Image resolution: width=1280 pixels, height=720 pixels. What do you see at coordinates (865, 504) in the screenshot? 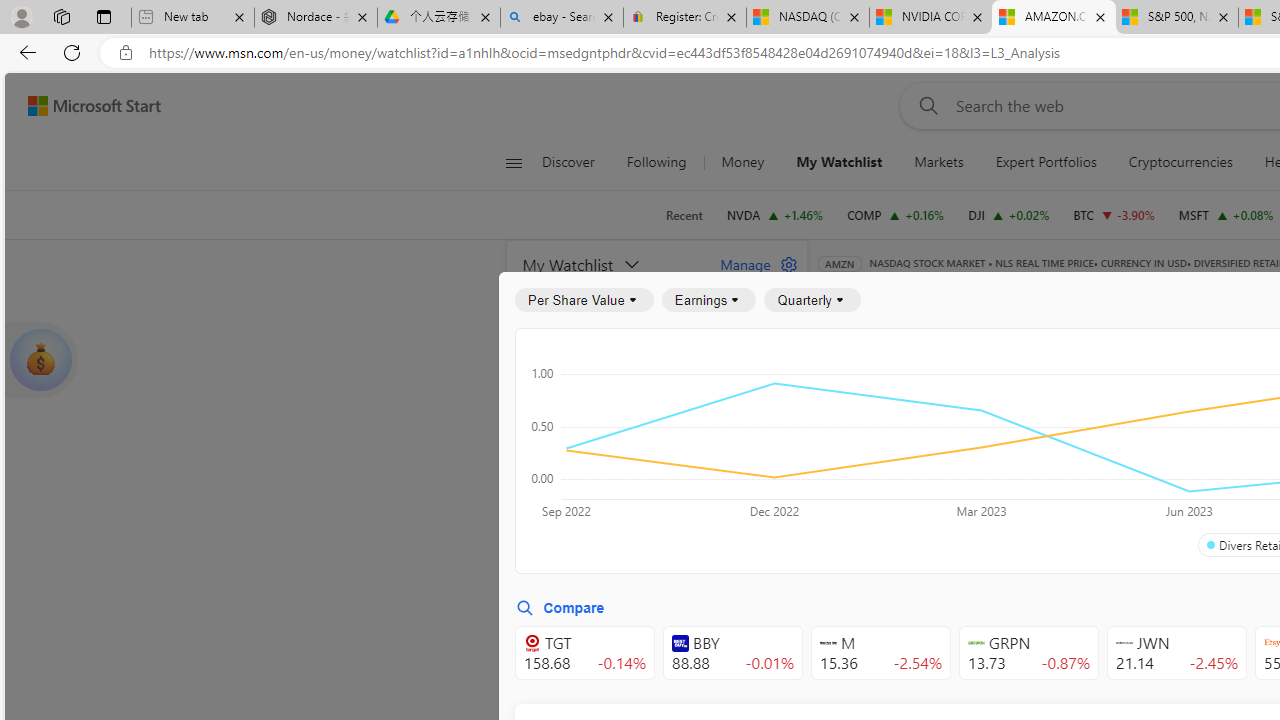
I see `Annual` at bounding box center [865, 504].